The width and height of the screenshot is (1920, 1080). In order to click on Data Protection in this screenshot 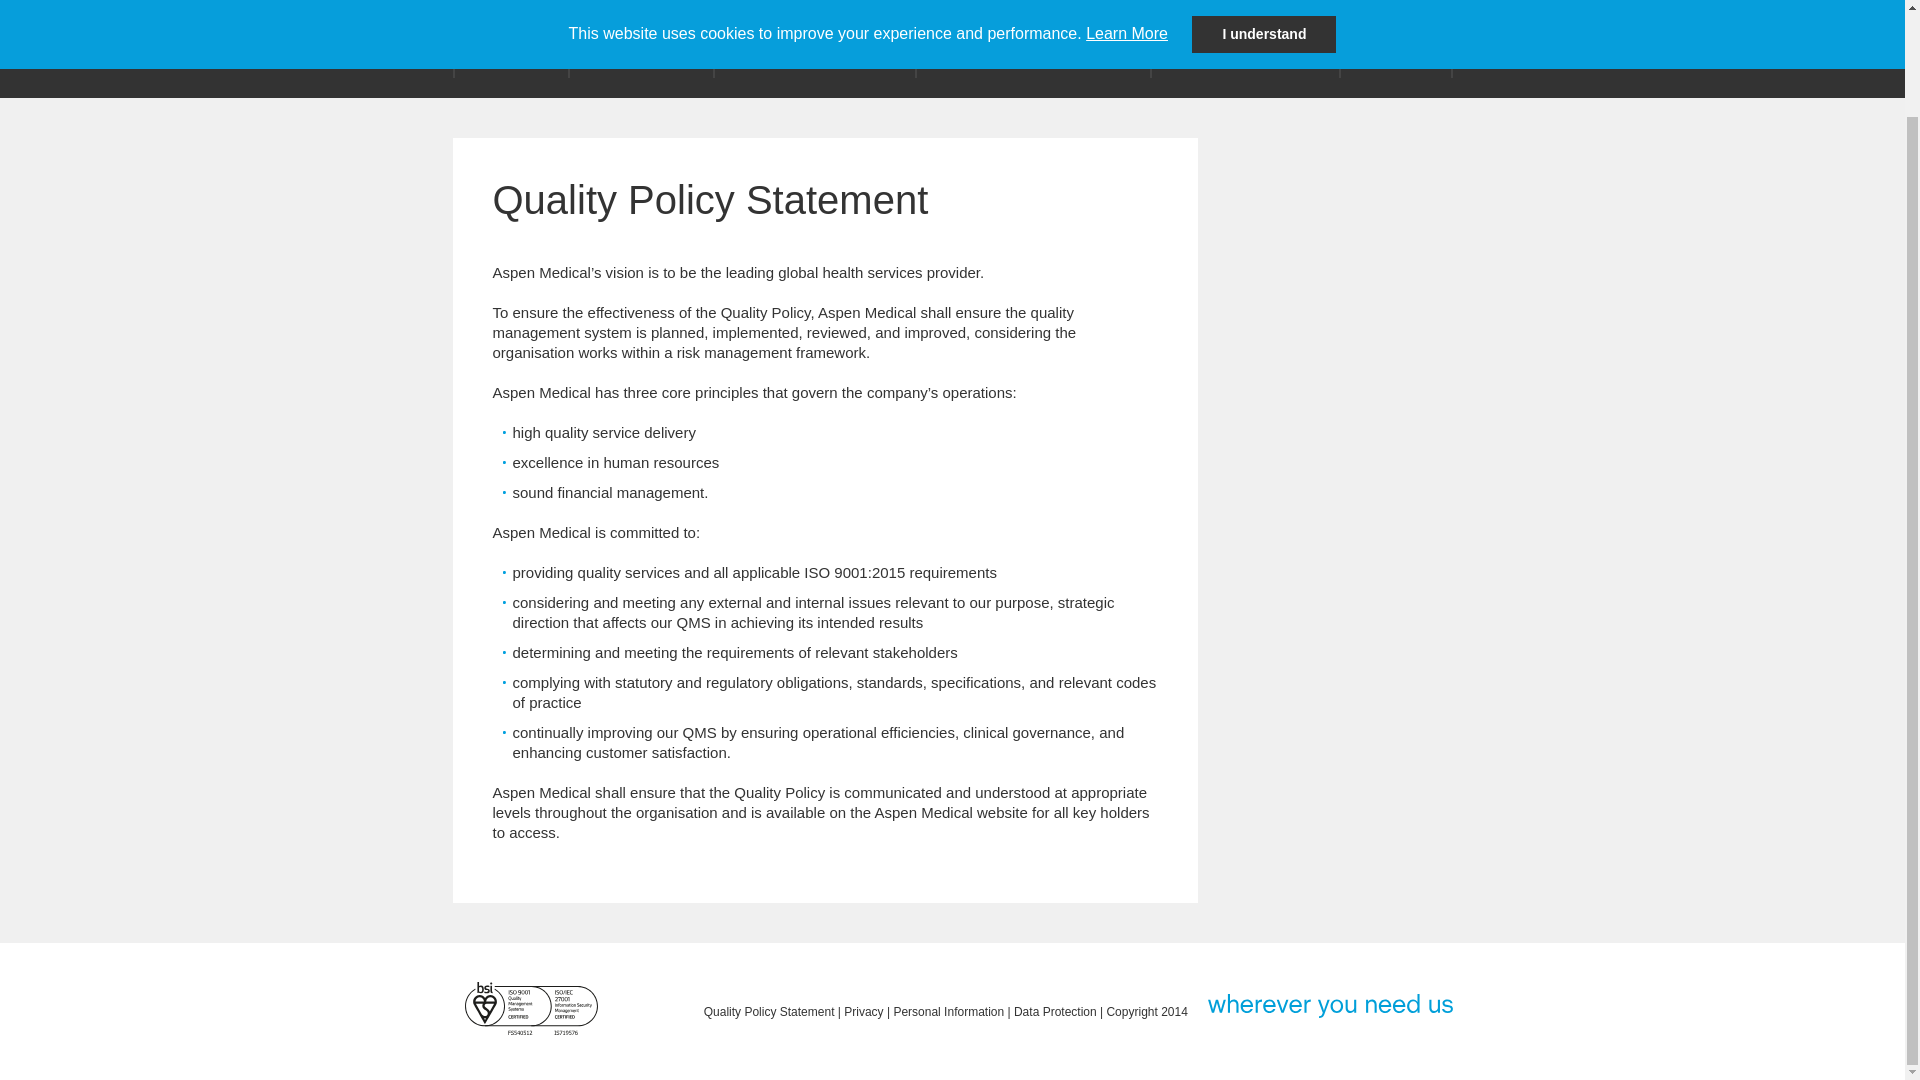, I will do `click(1054, 1012)`.